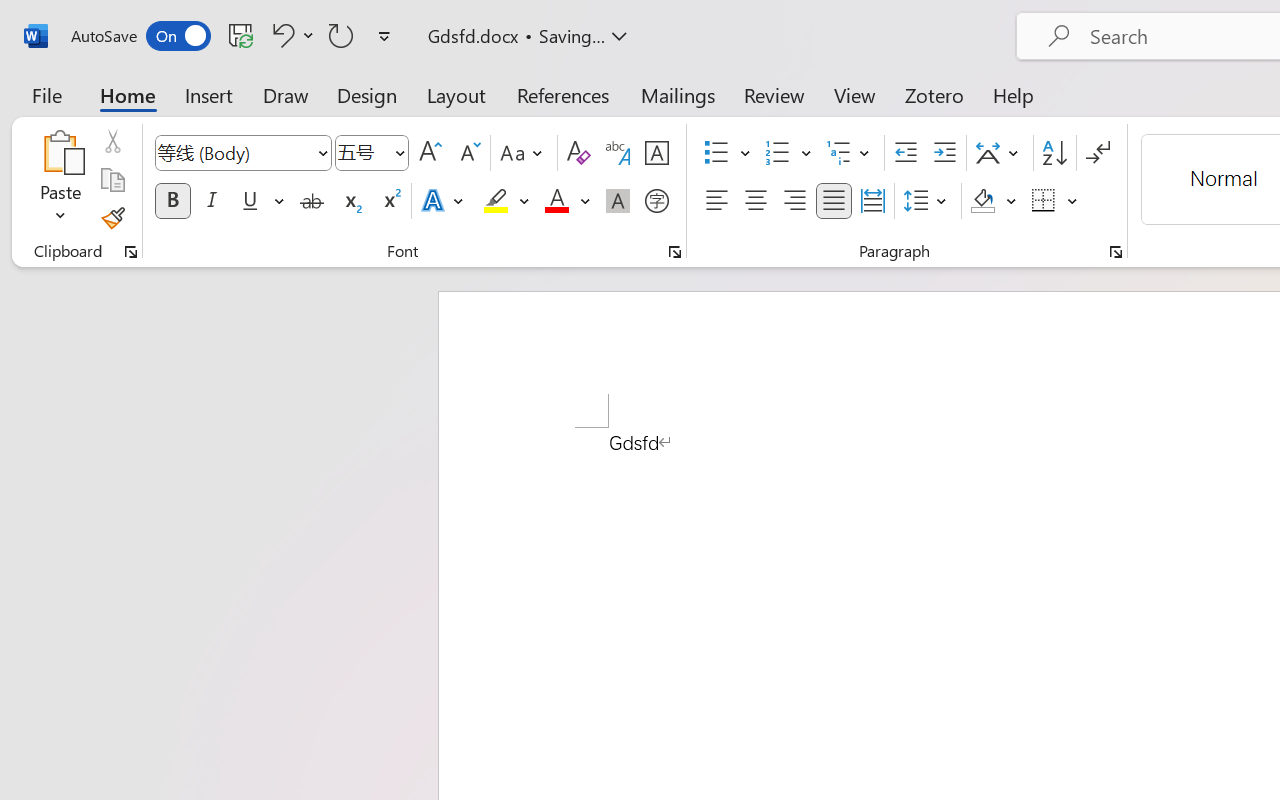 The image size is (1280, 800). I want to click on Text Highlight Color, so click(506, 201).